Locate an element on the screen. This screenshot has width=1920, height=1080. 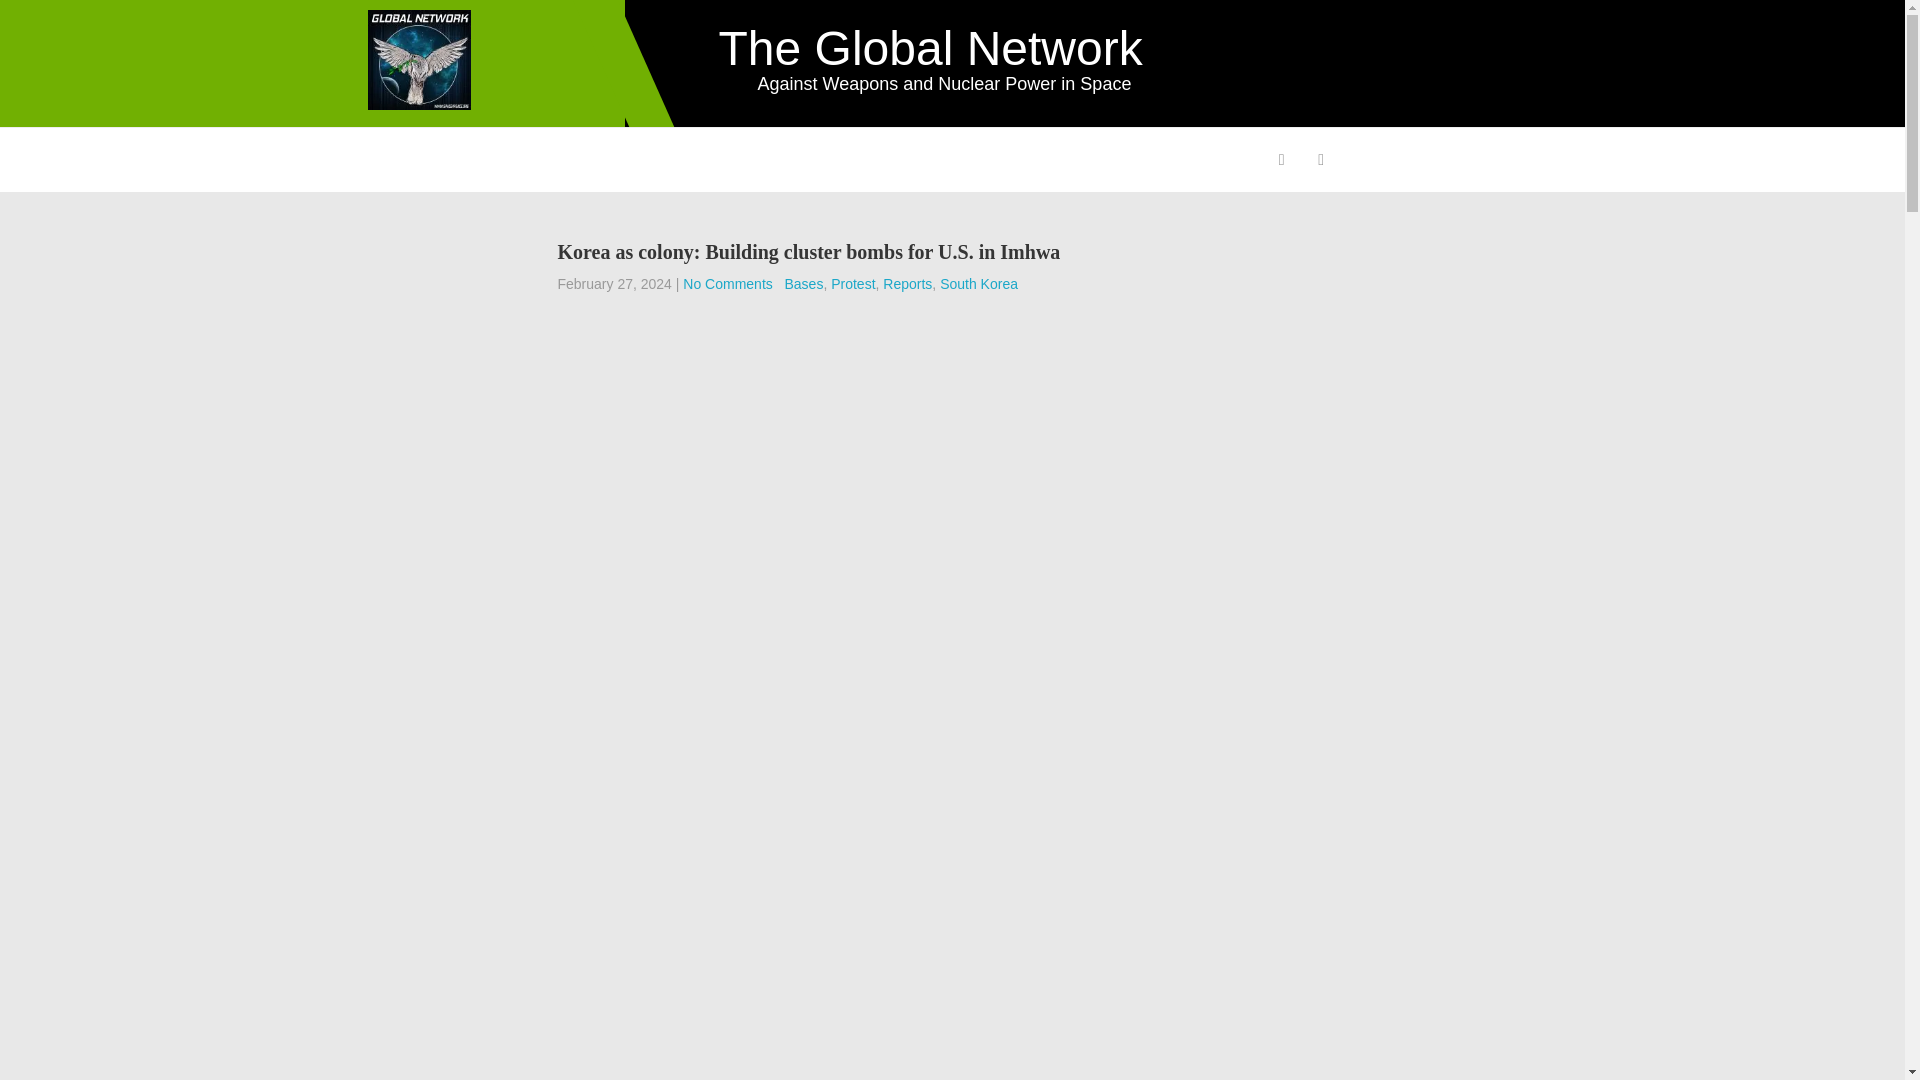
Donate is located at coordinates (1176, 160).